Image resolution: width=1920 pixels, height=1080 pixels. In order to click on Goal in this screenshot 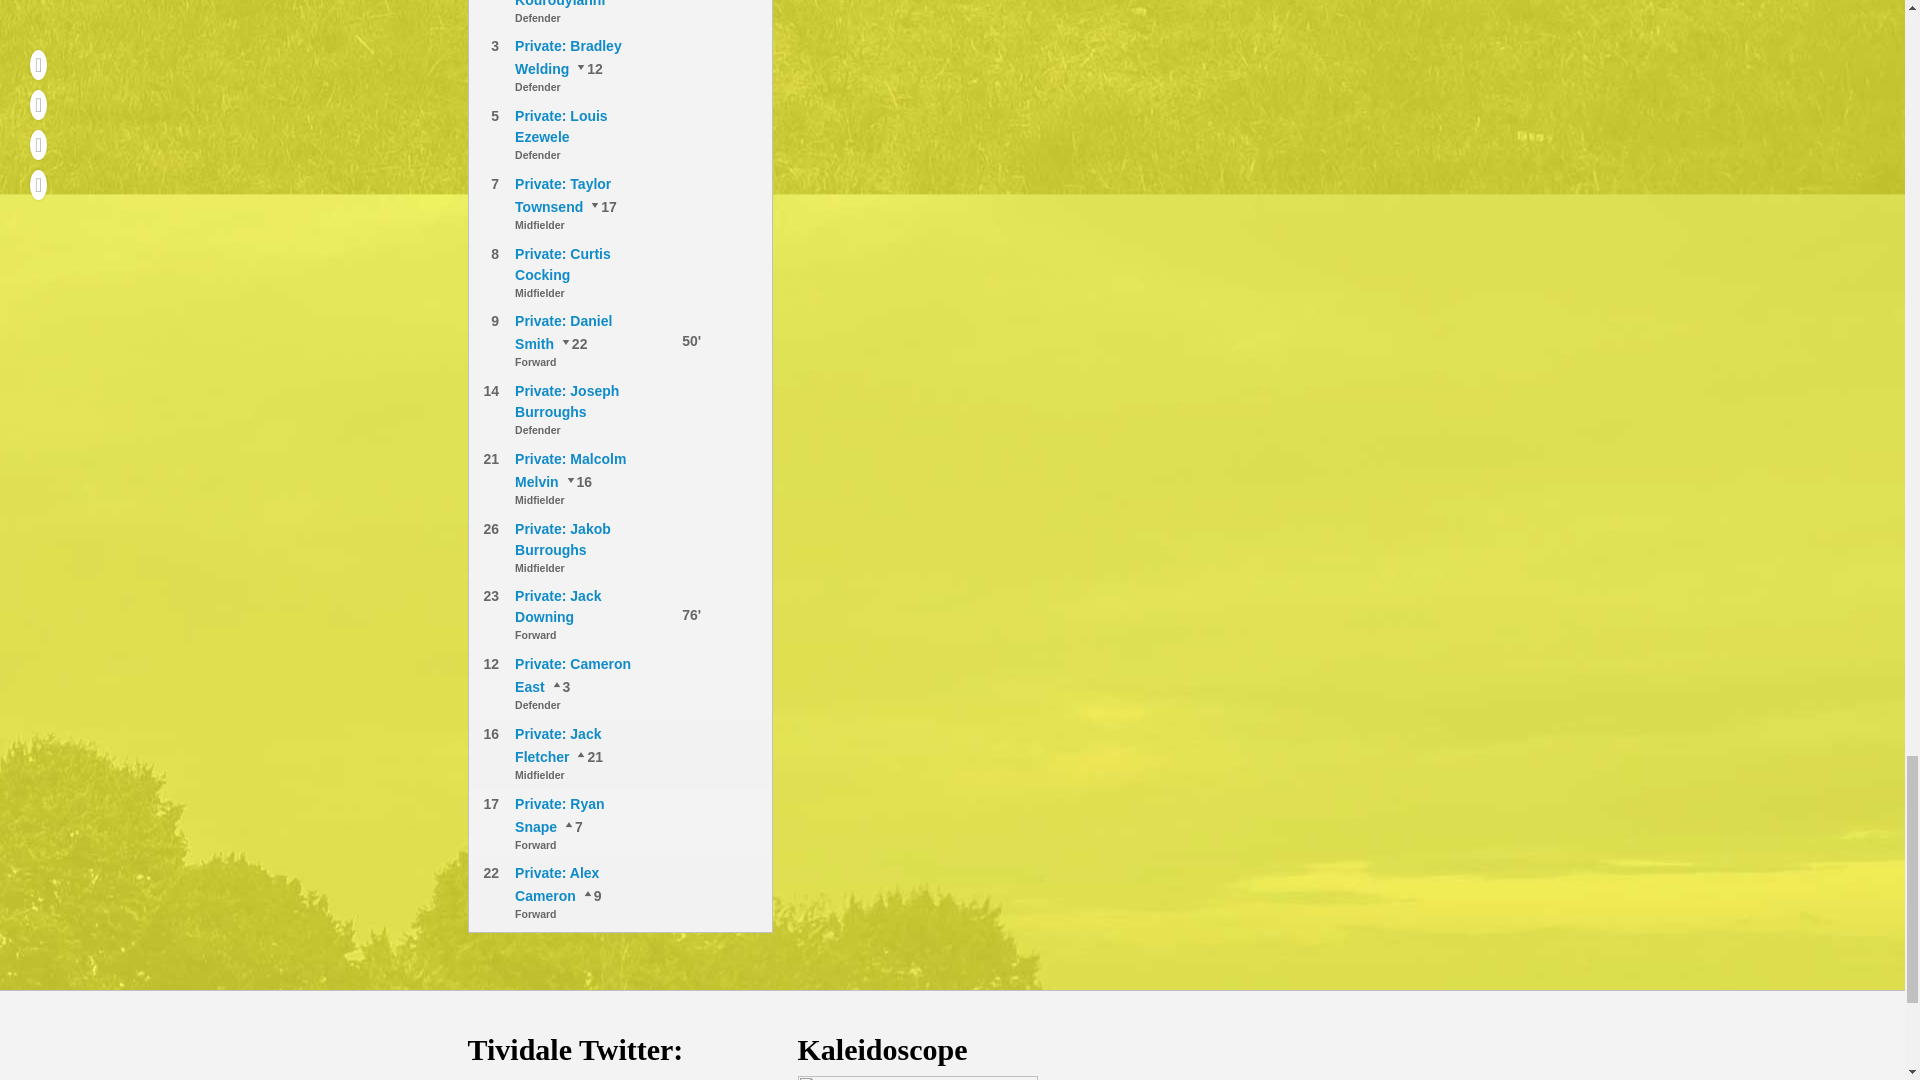, I will do `click(668, 340)`.